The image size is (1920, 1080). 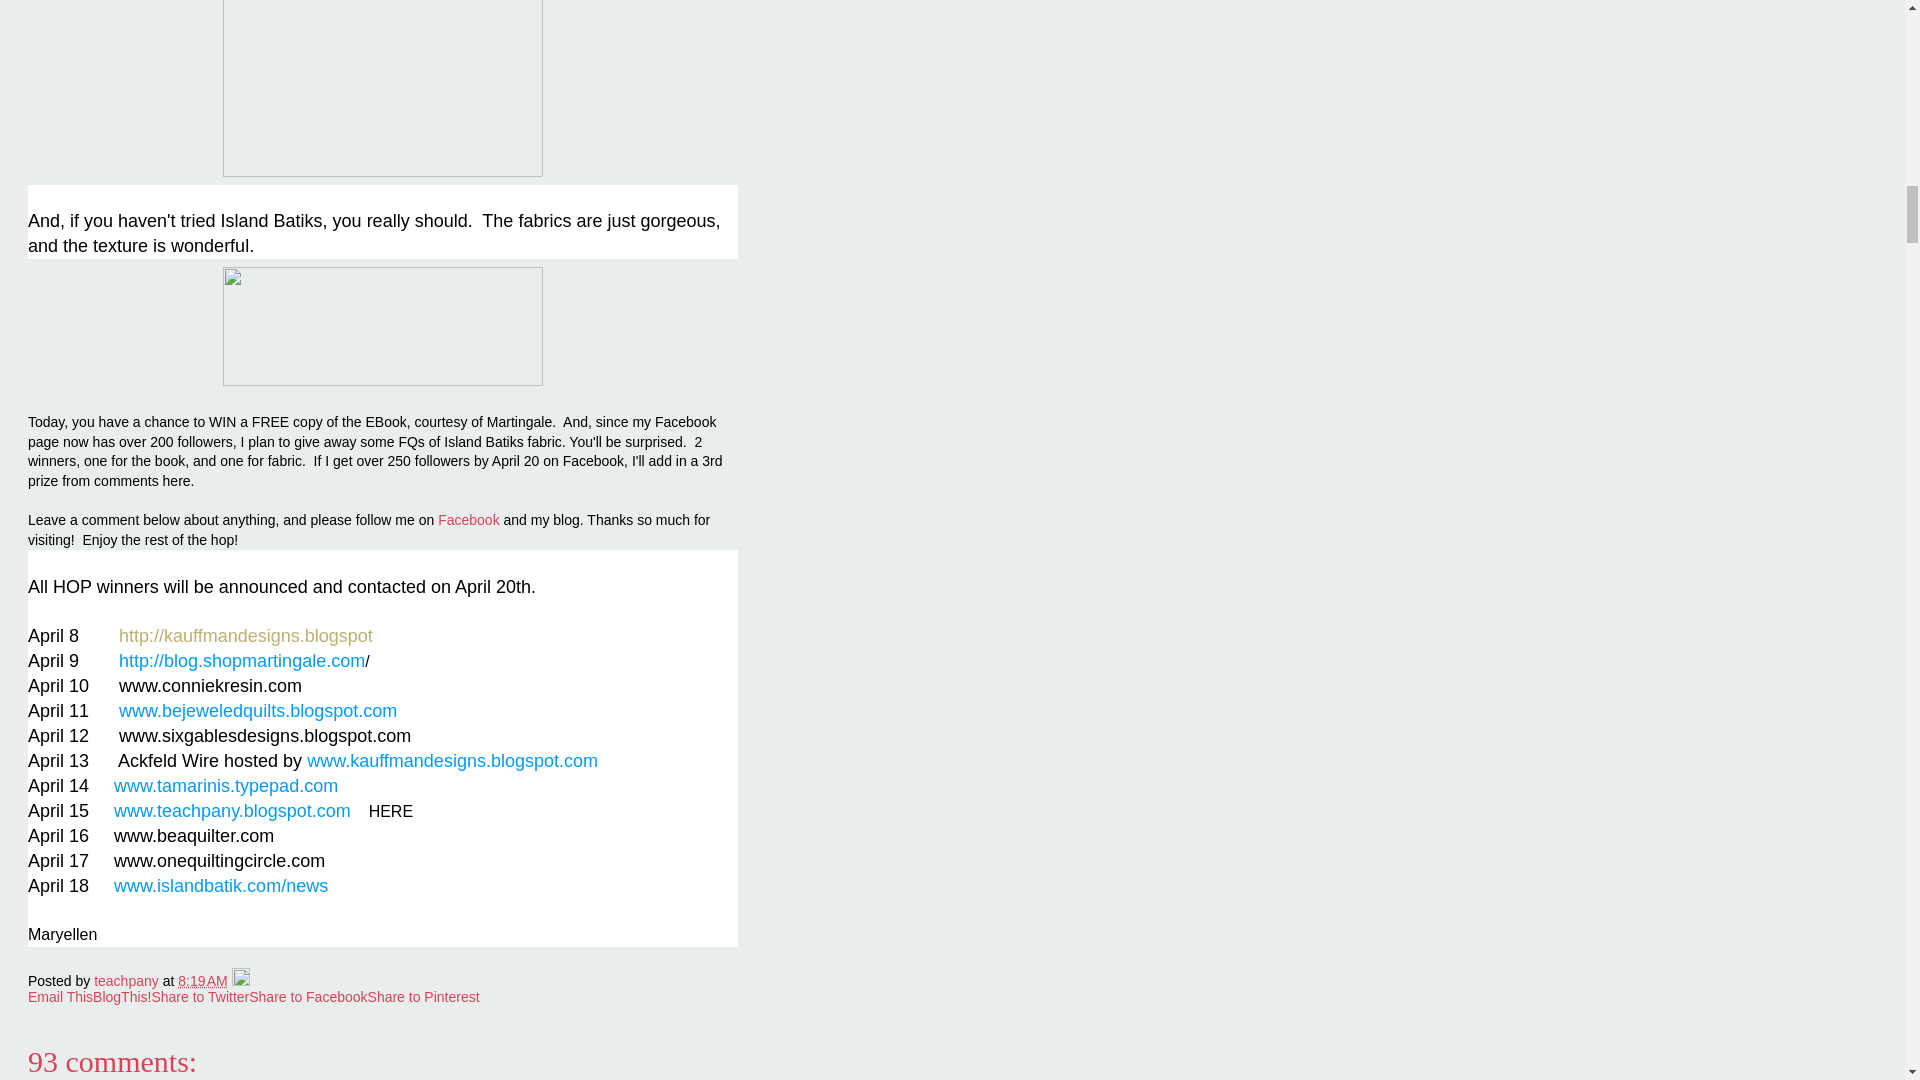 What do you see at coordinates (60, 997) in the screenshot?
I see `Email This` at bounding box center [60, 997].